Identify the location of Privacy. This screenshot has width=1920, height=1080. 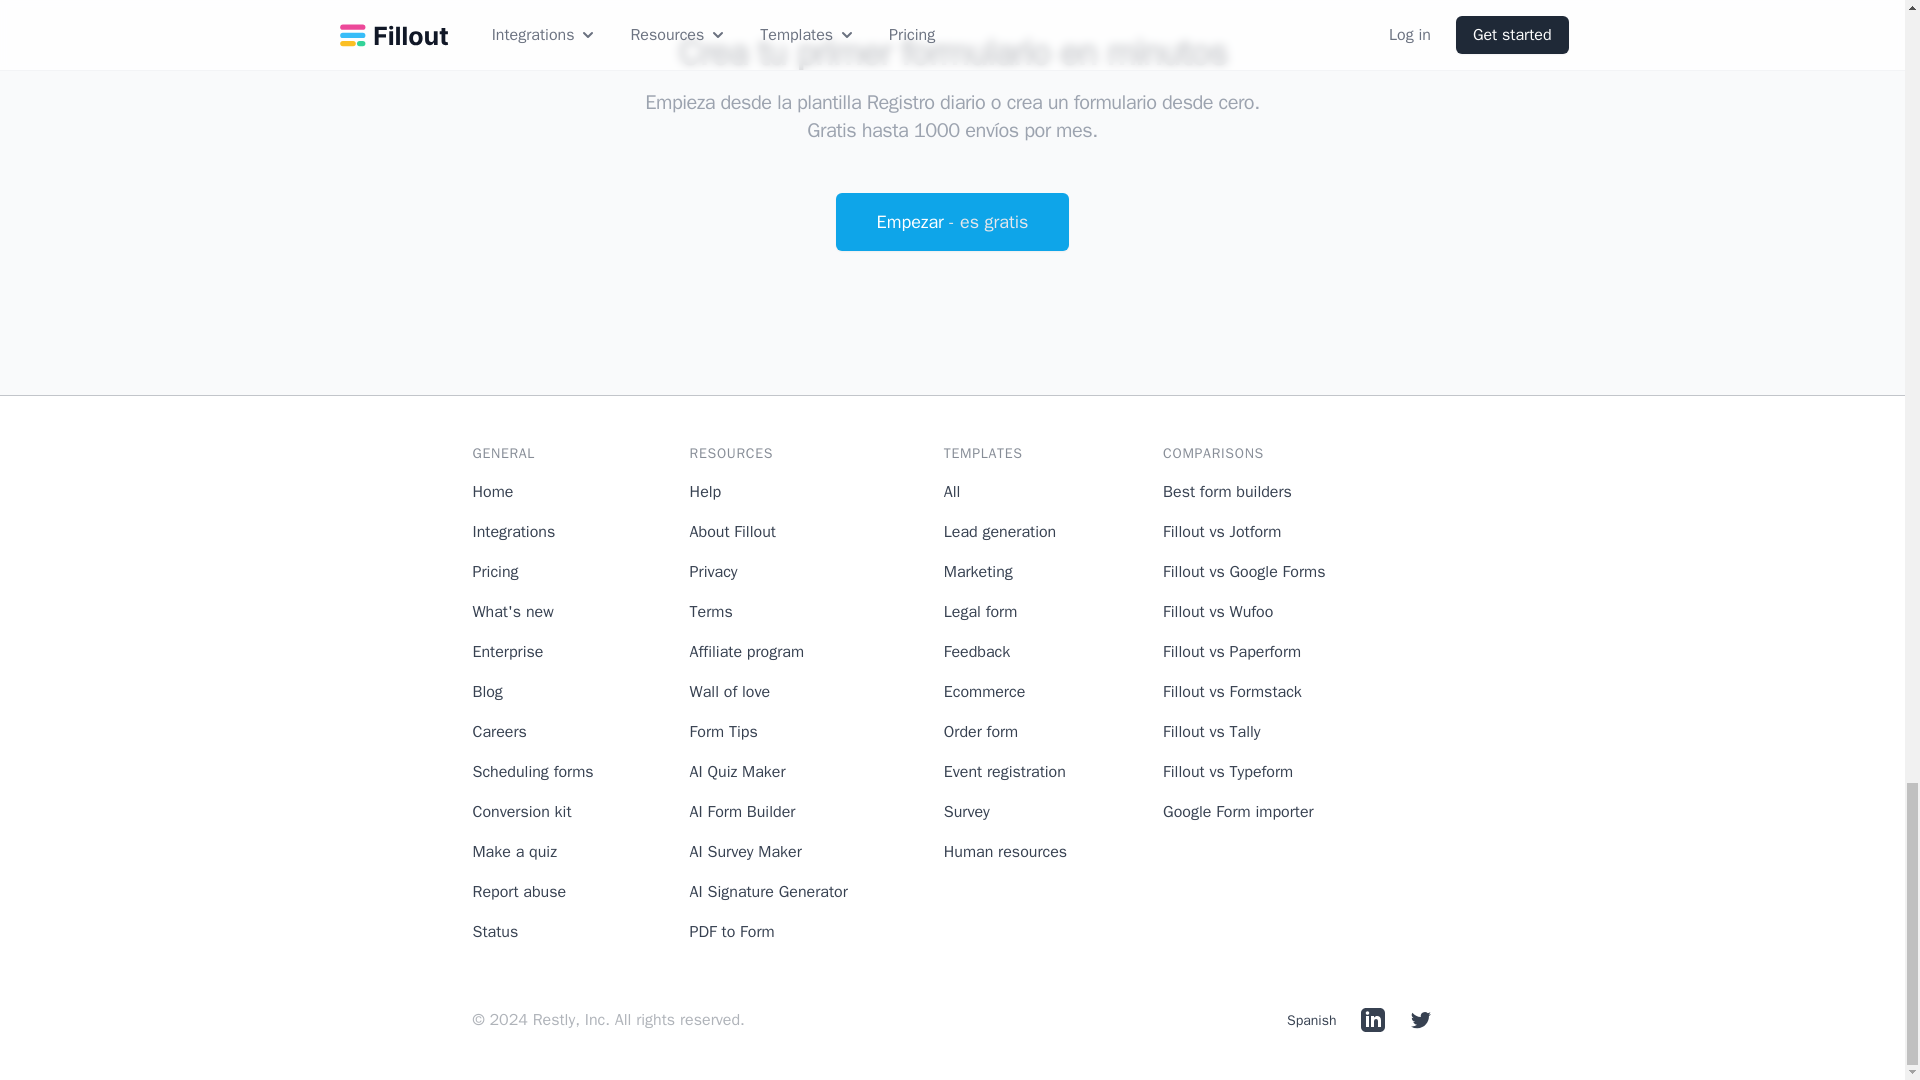
(713, 572).